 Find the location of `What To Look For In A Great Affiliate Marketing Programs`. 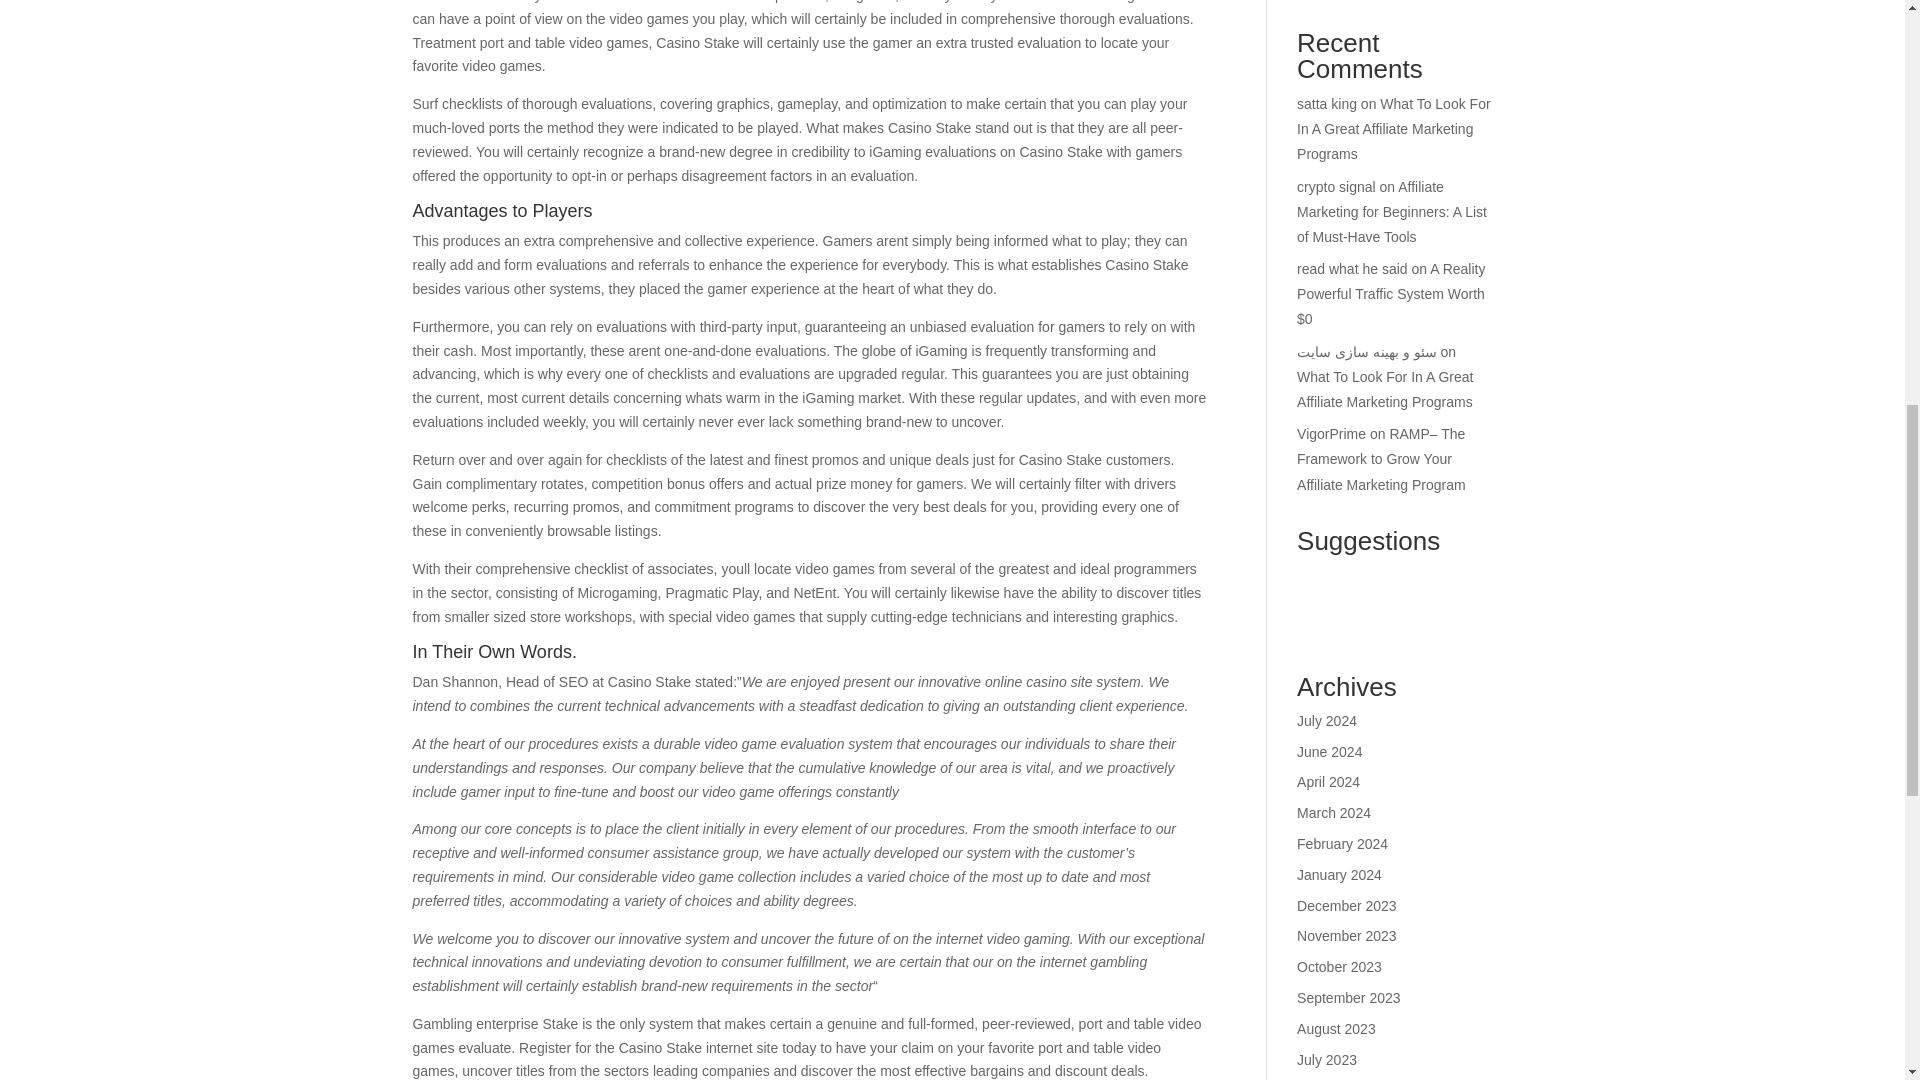

What To Look For In A Great Affiliate Marketing Programs is located at coordinates (1384, 390).